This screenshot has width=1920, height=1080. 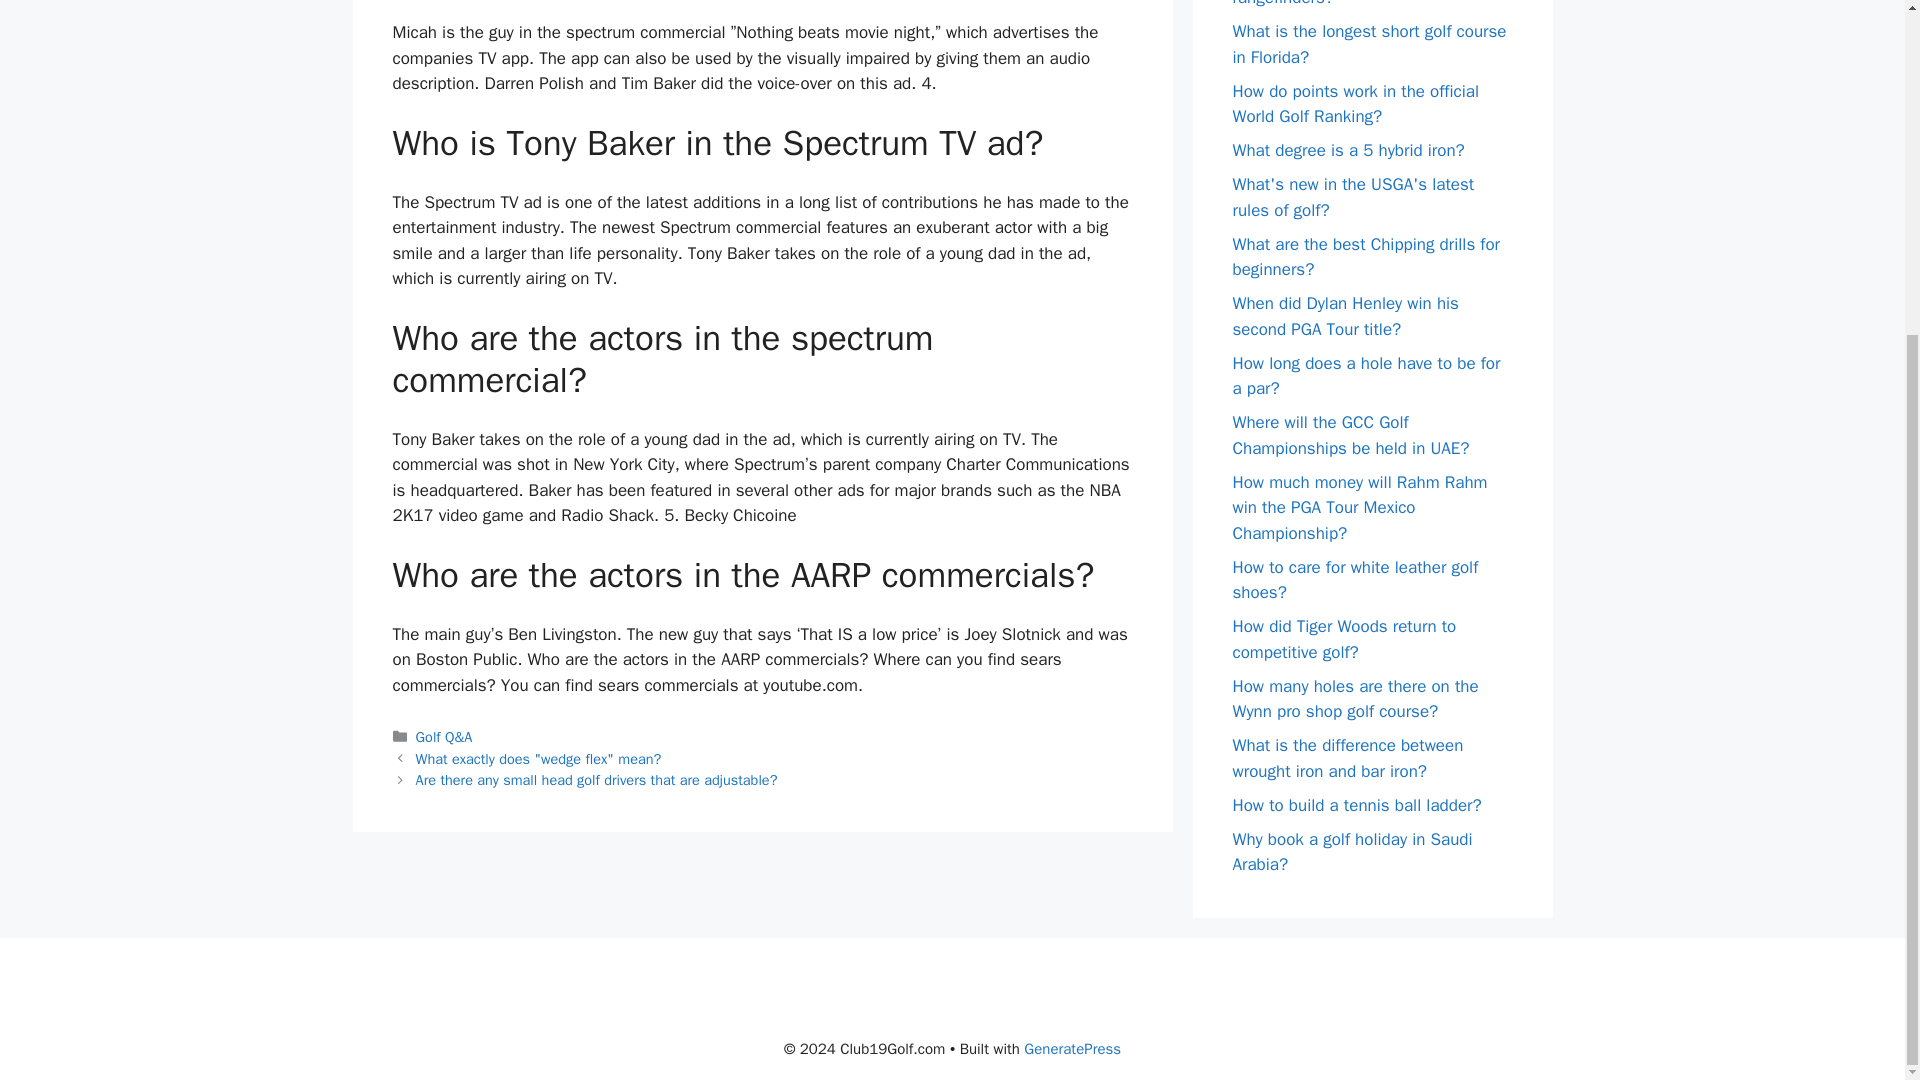 I want to click on Previous, so click(x=539, y=758).